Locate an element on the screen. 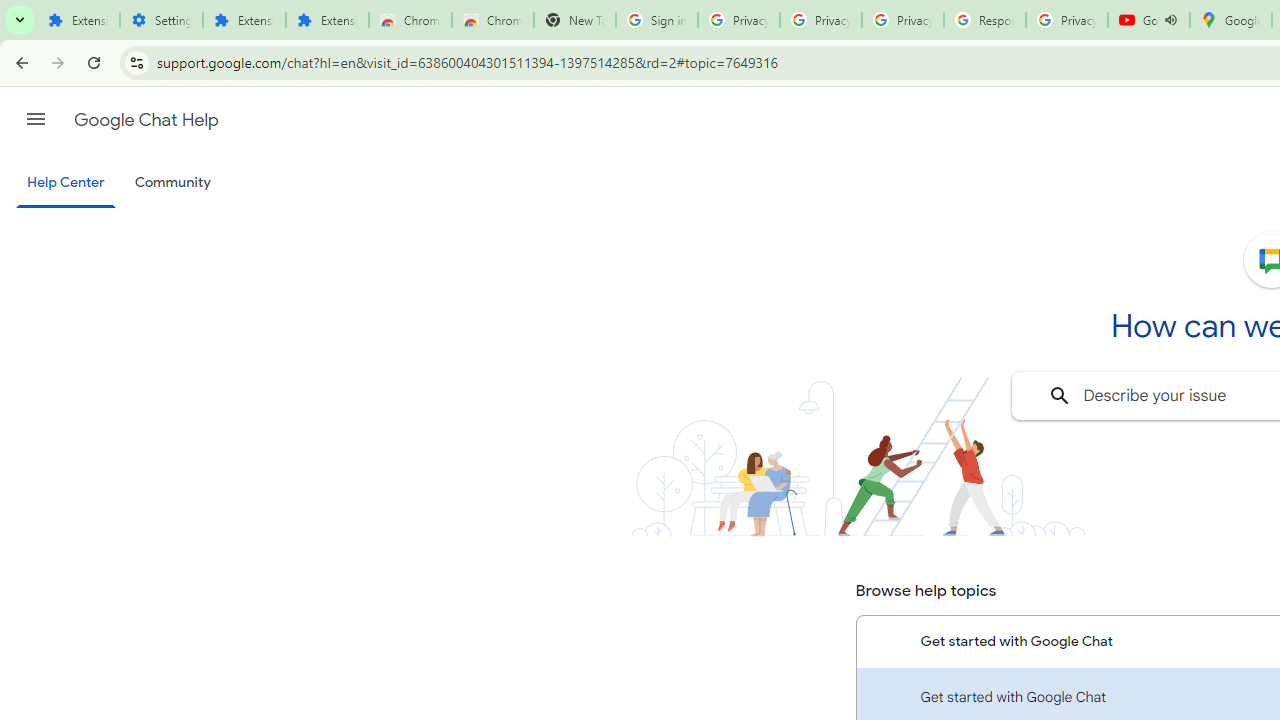 The height and width of the screenshot is (720, 1280). Google Chat Help is located at coordinates (146, 120).